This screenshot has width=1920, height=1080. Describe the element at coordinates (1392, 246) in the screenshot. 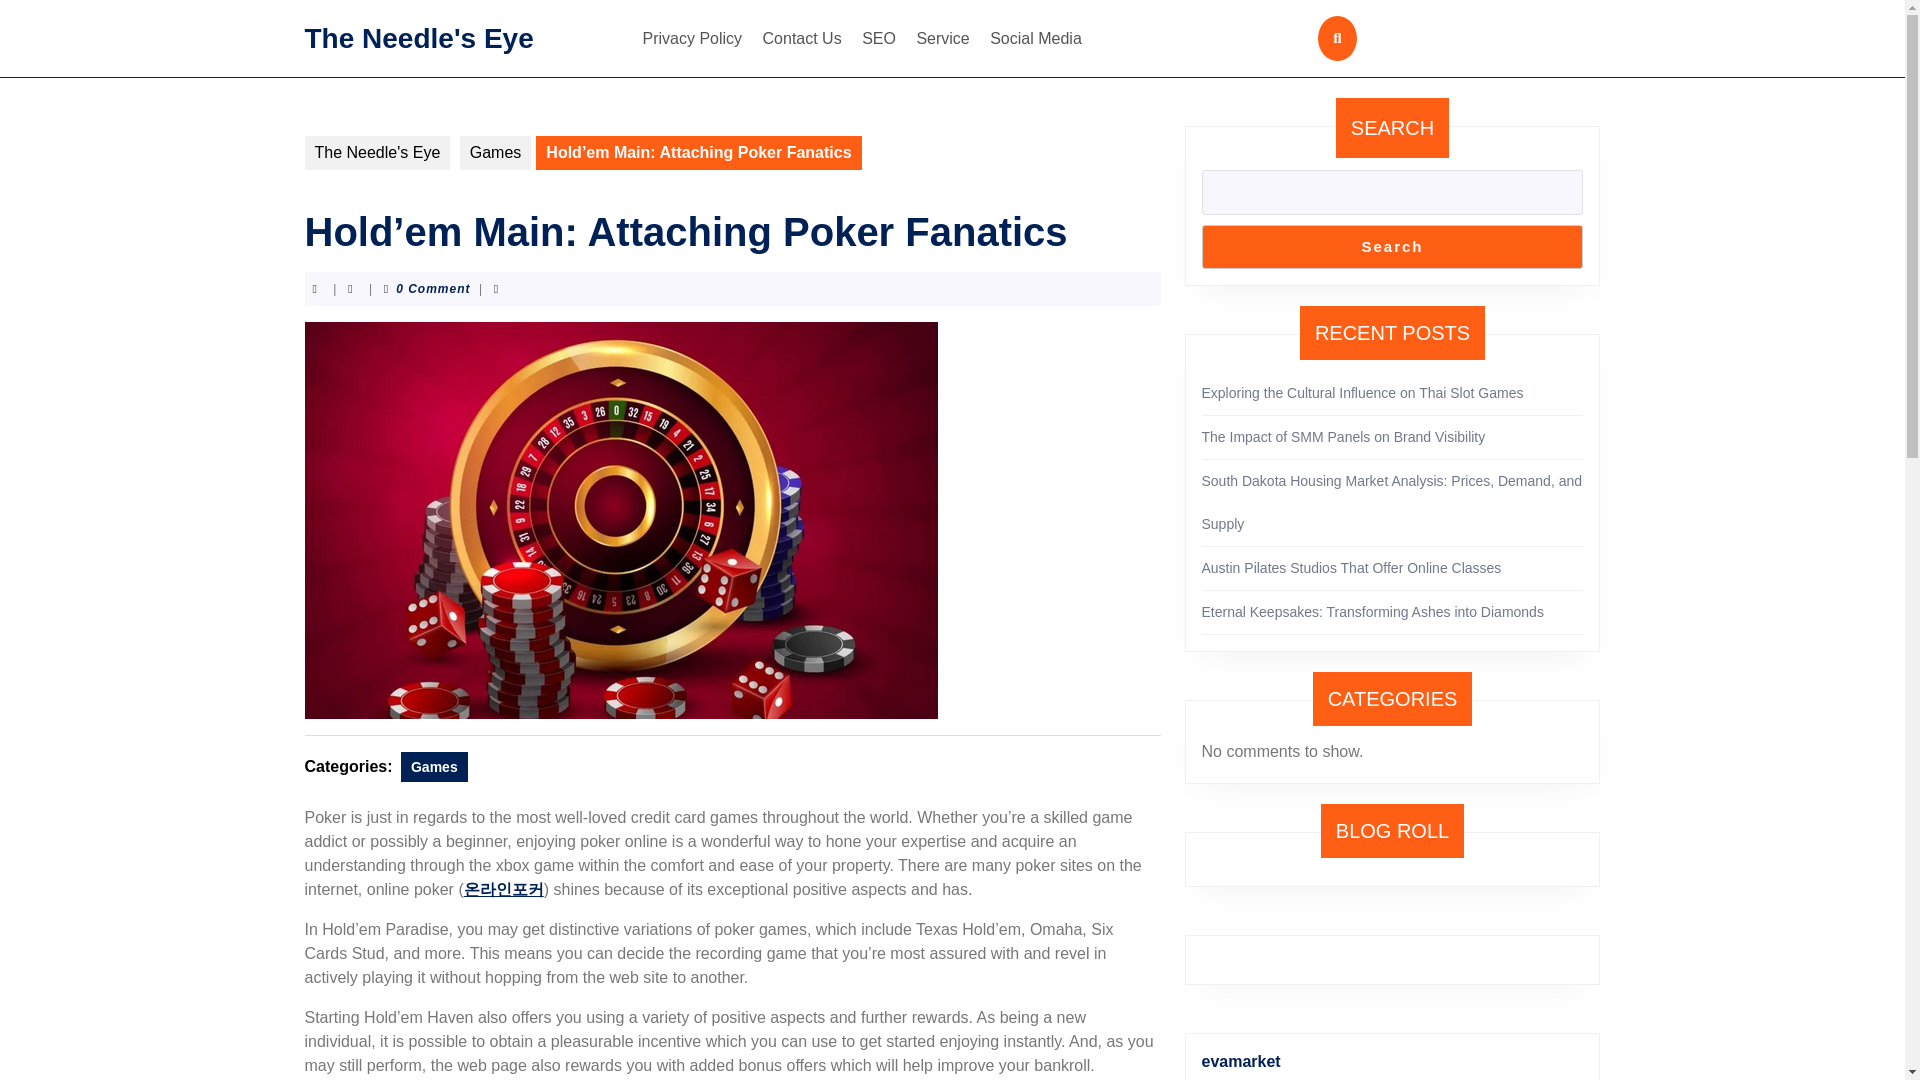

I see `Search` at that location.